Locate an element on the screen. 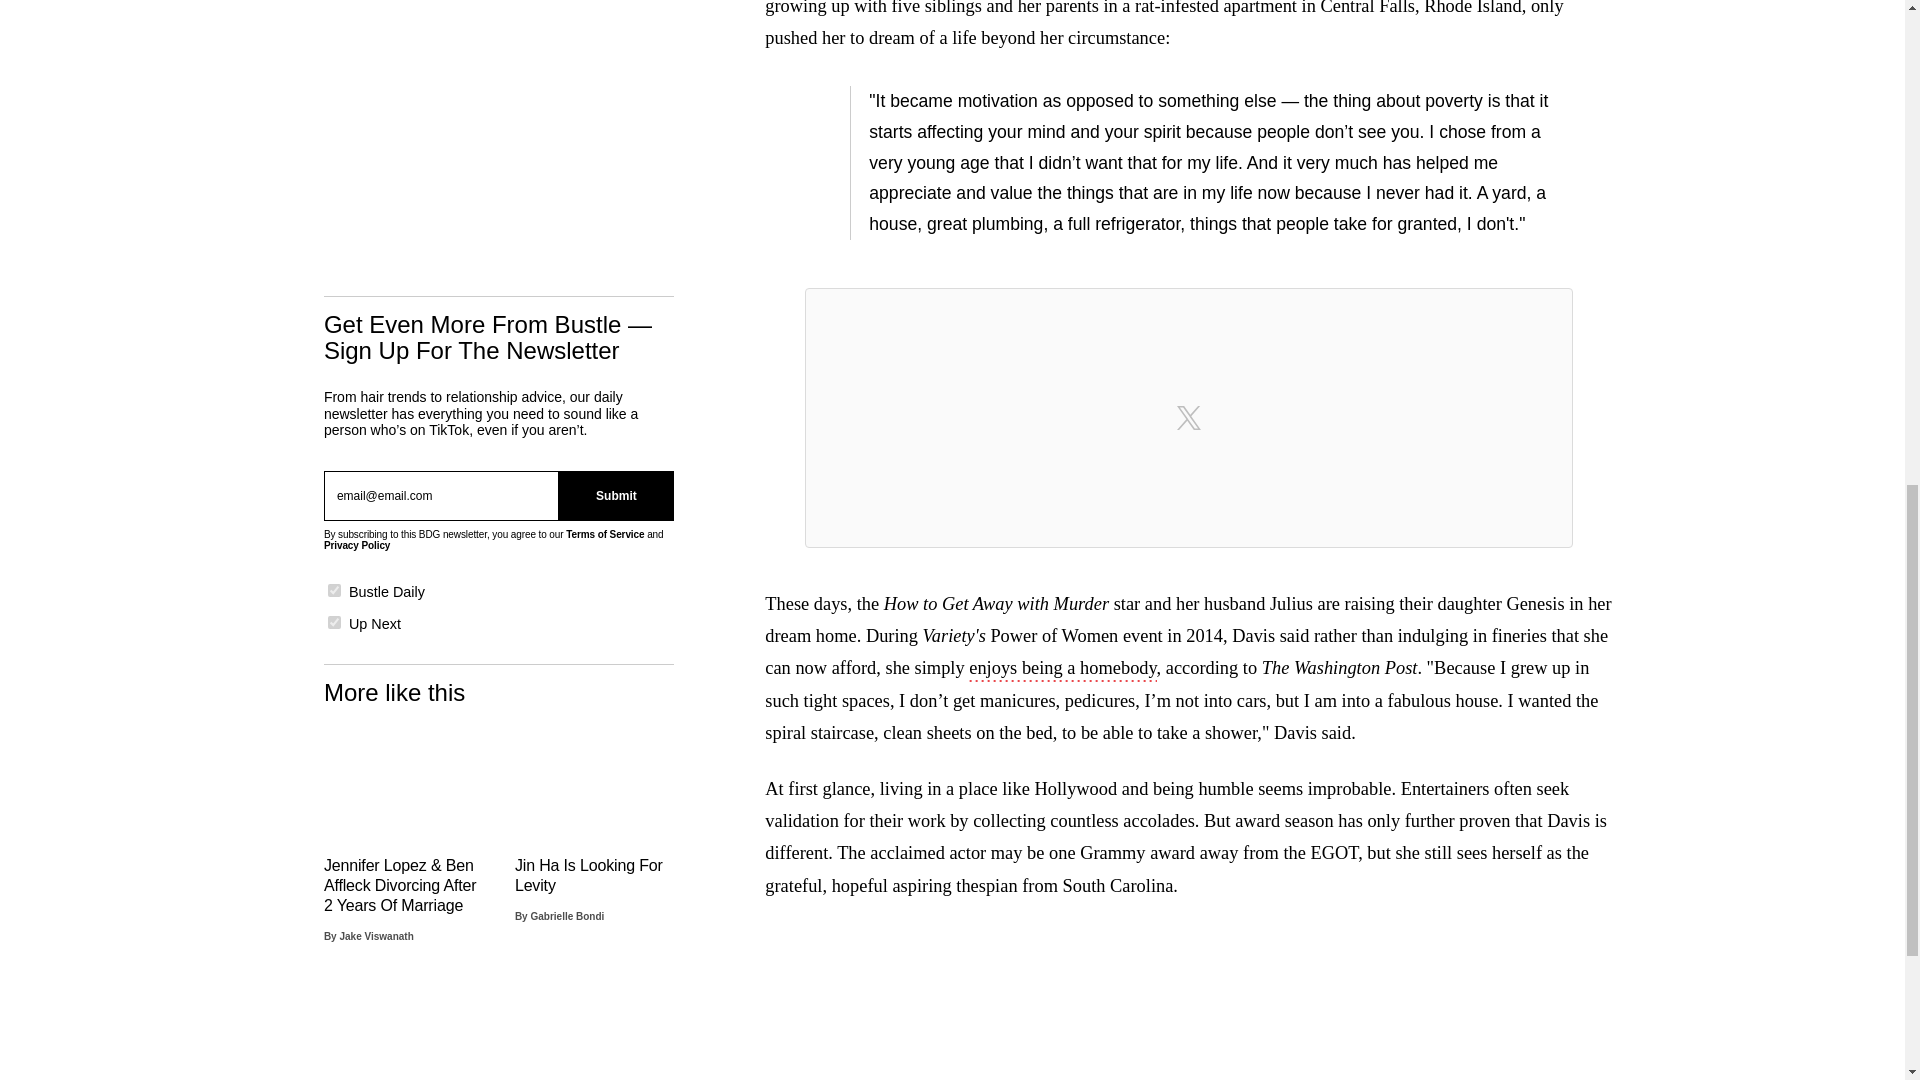  Terms of Service is located at coordinates (604, 534).